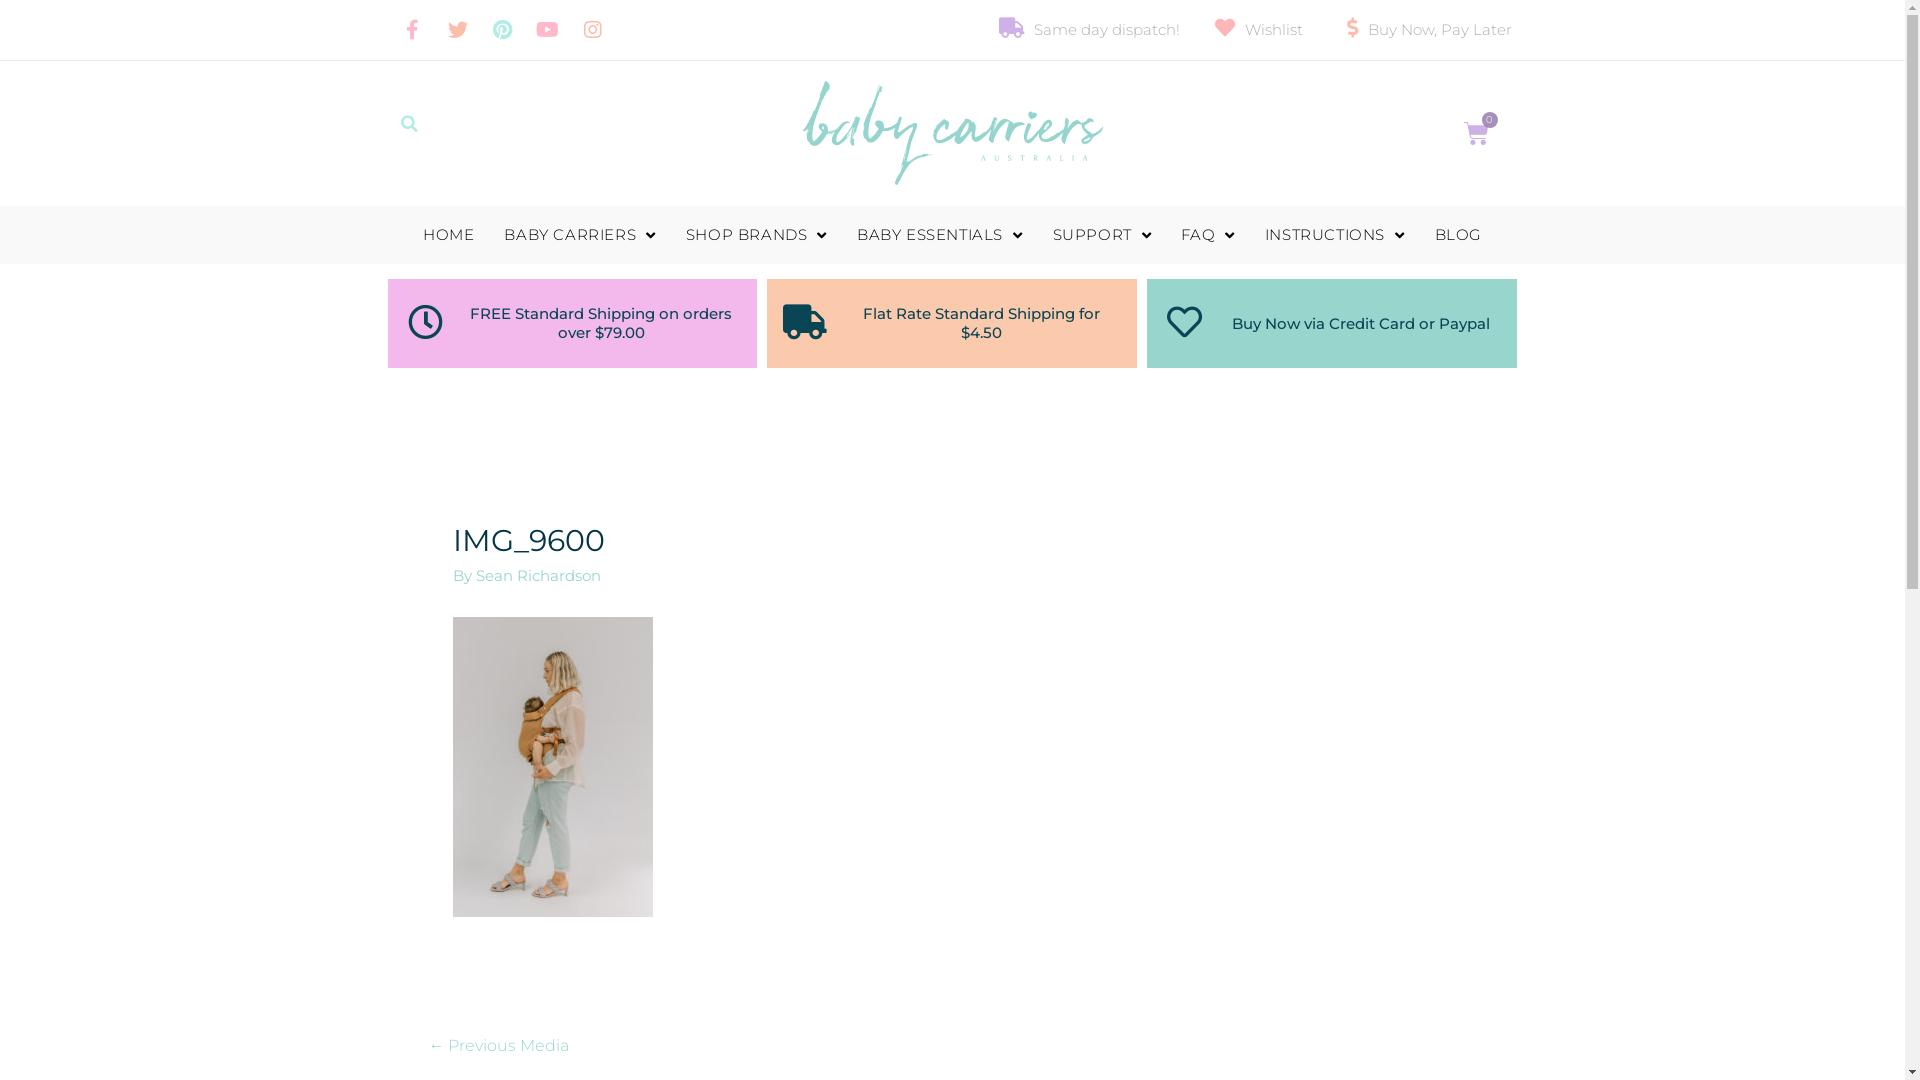  Describe the element at coordinates (538, 576) in the screenshot. I see `Sean Richardson` at that location.